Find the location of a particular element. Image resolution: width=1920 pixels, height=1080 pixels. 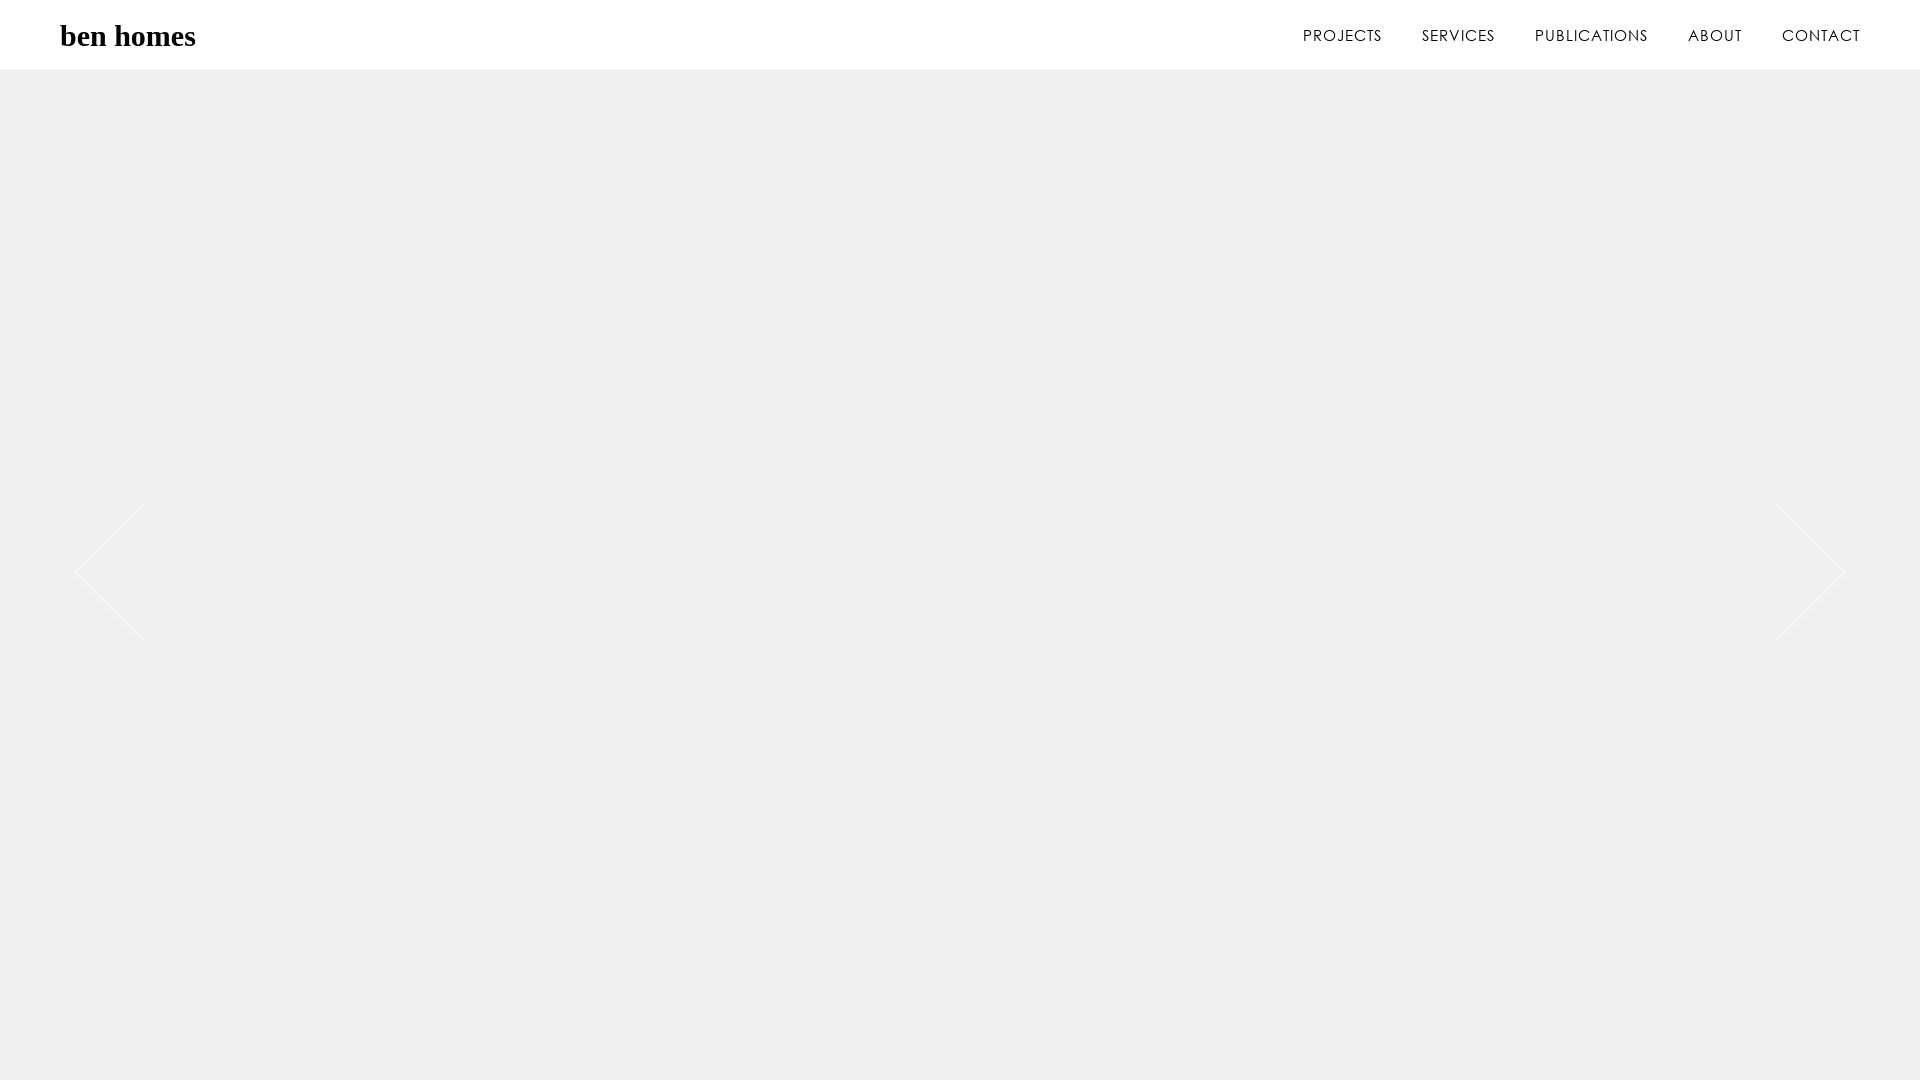

CONTACT is located at coordinates (1821, 35).